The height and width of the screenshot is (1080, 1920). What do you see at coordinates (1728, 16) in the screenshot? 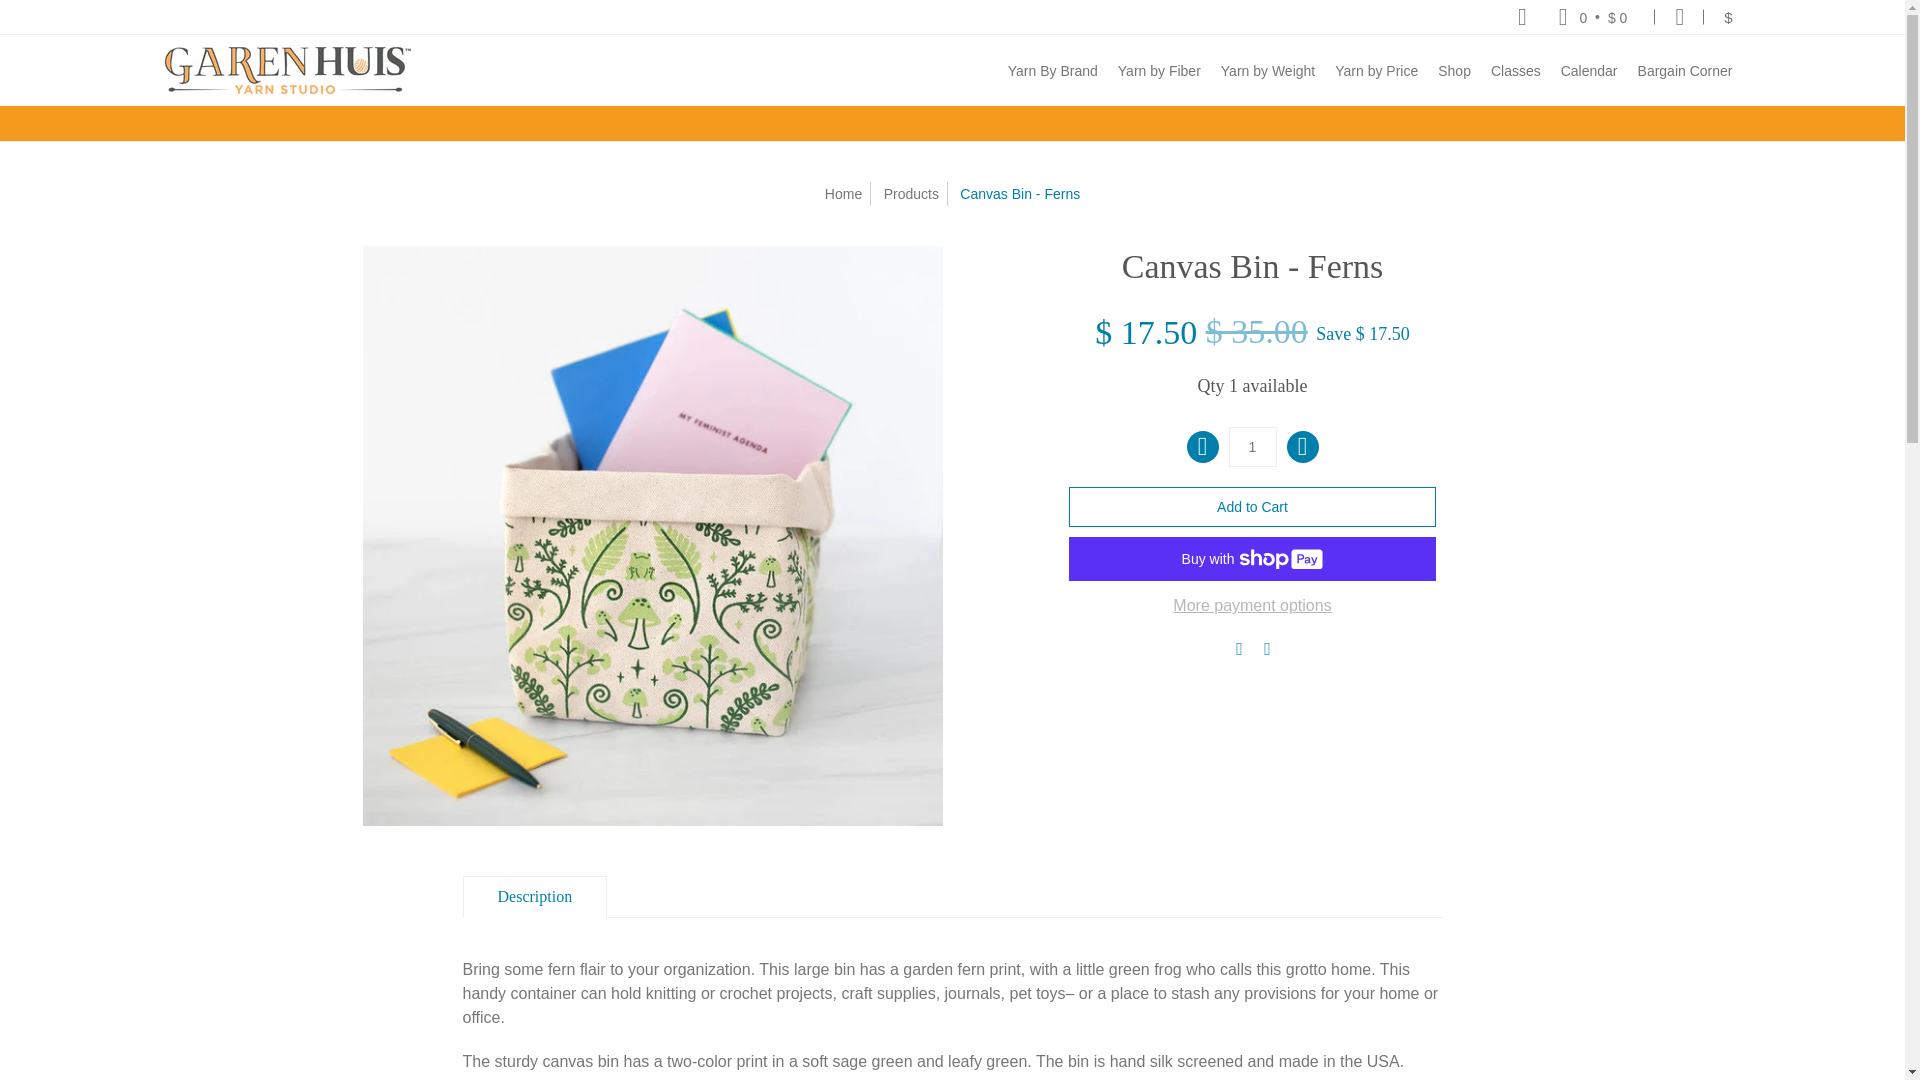
I see `Update store currency` at bounding box center [1728, 16].